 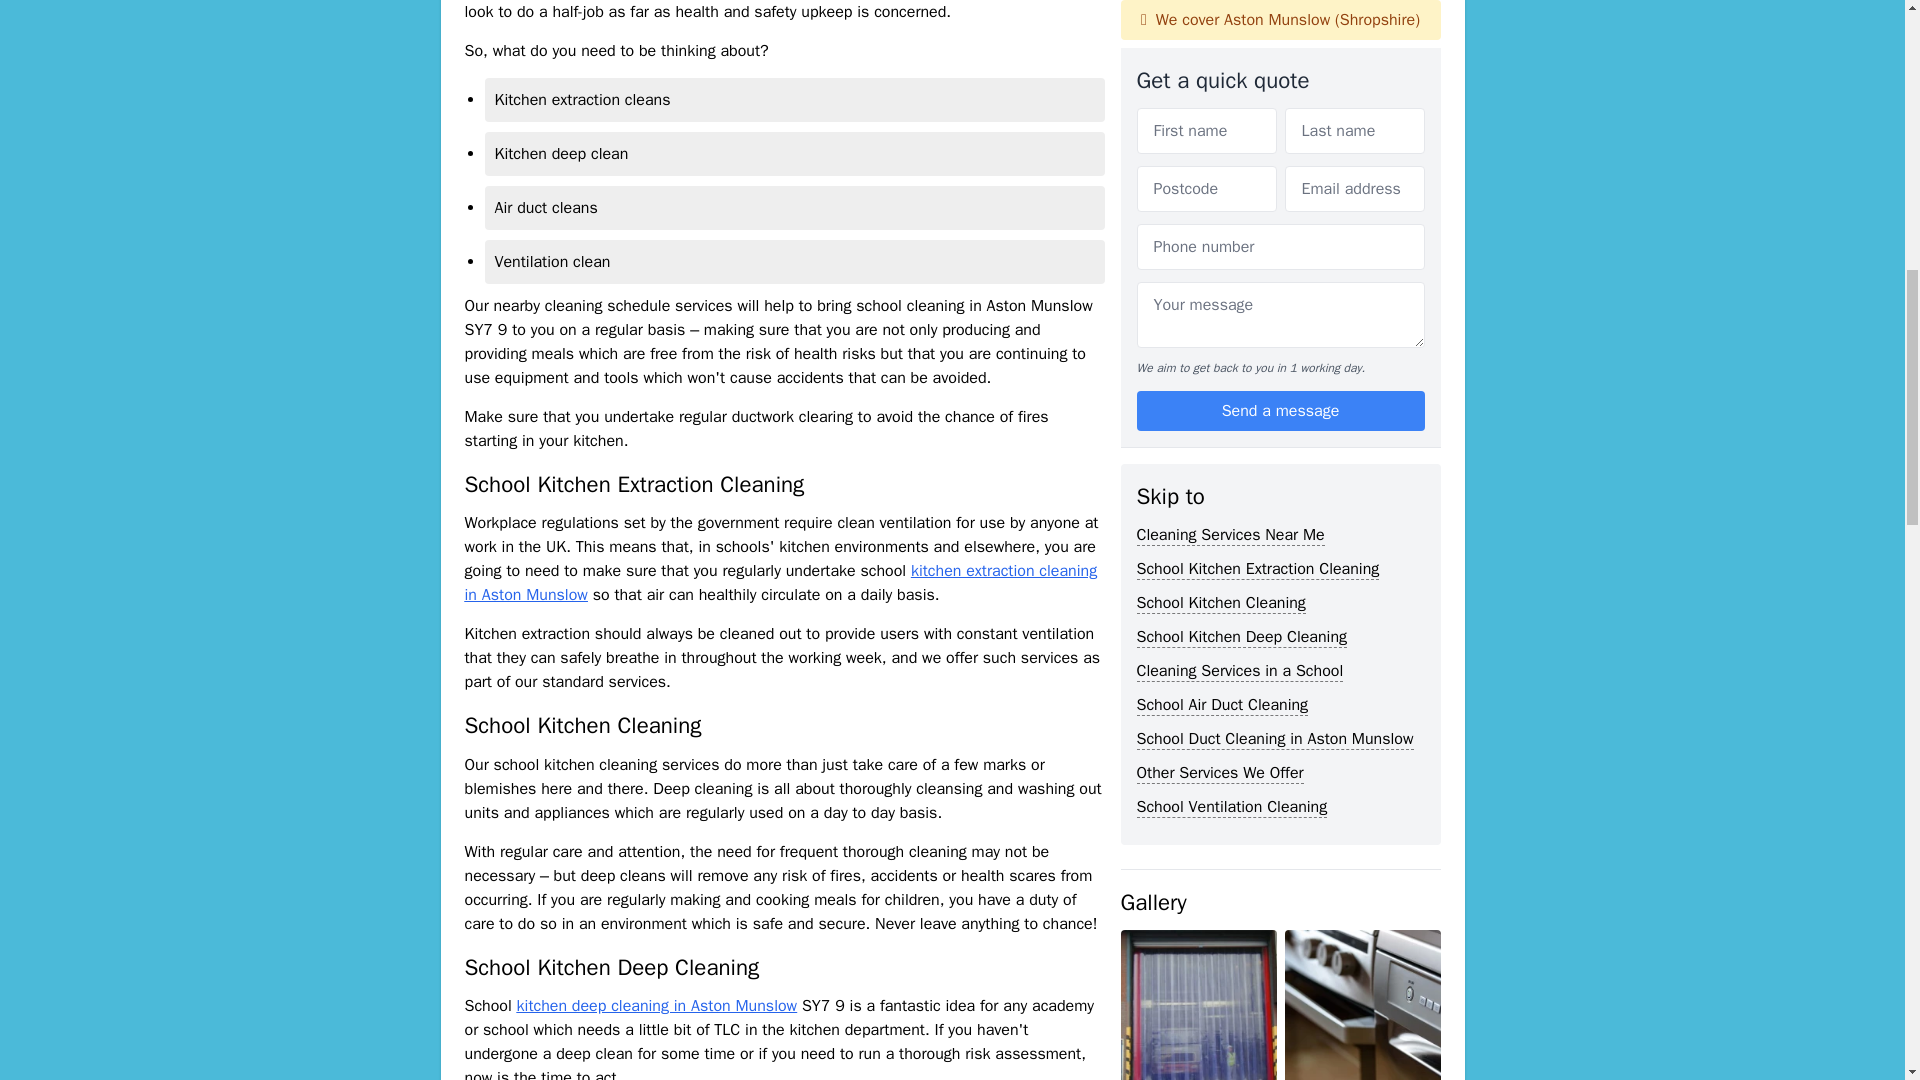 What do you see at coordinates (1222, 178) in the screenshot?
I see `School Air Duct Cleaning` at bounding box center [1222, 178].